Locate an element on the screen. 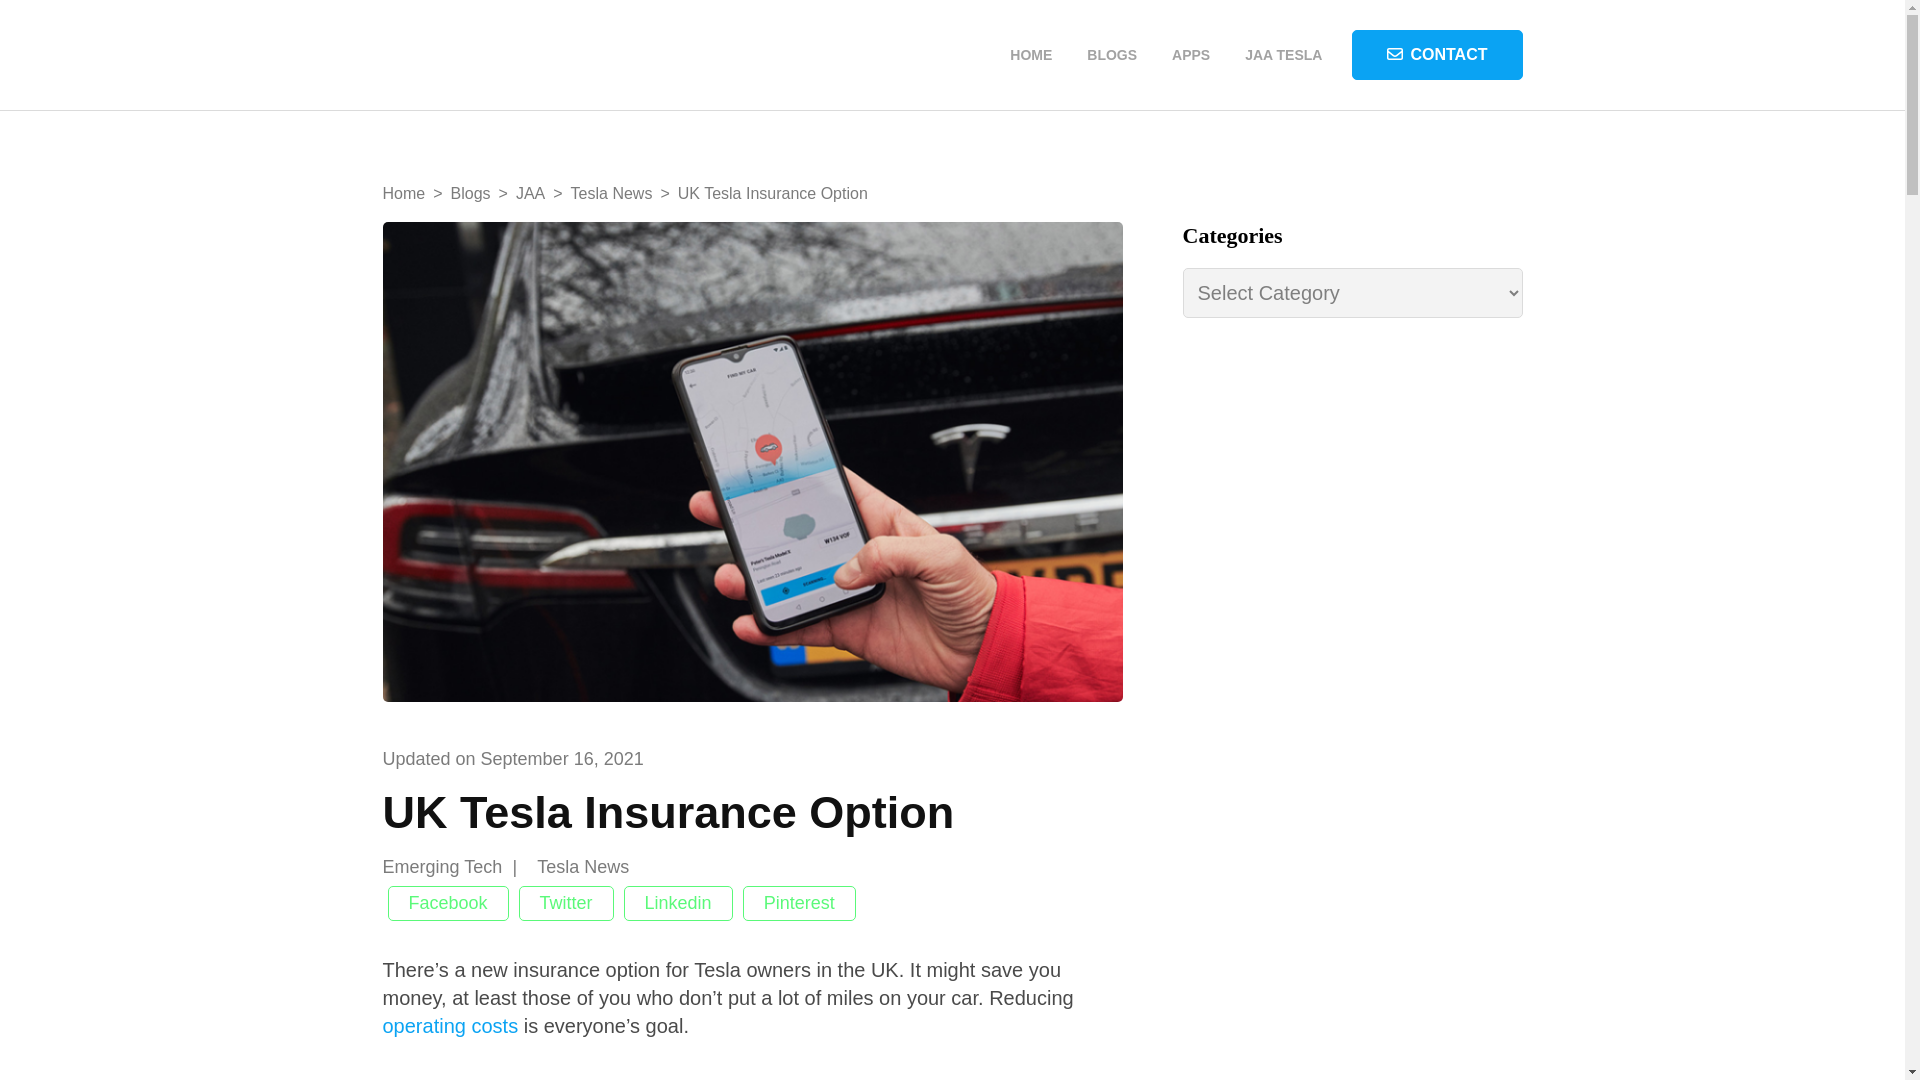  Pinterest is located at coordinates (800, 903).